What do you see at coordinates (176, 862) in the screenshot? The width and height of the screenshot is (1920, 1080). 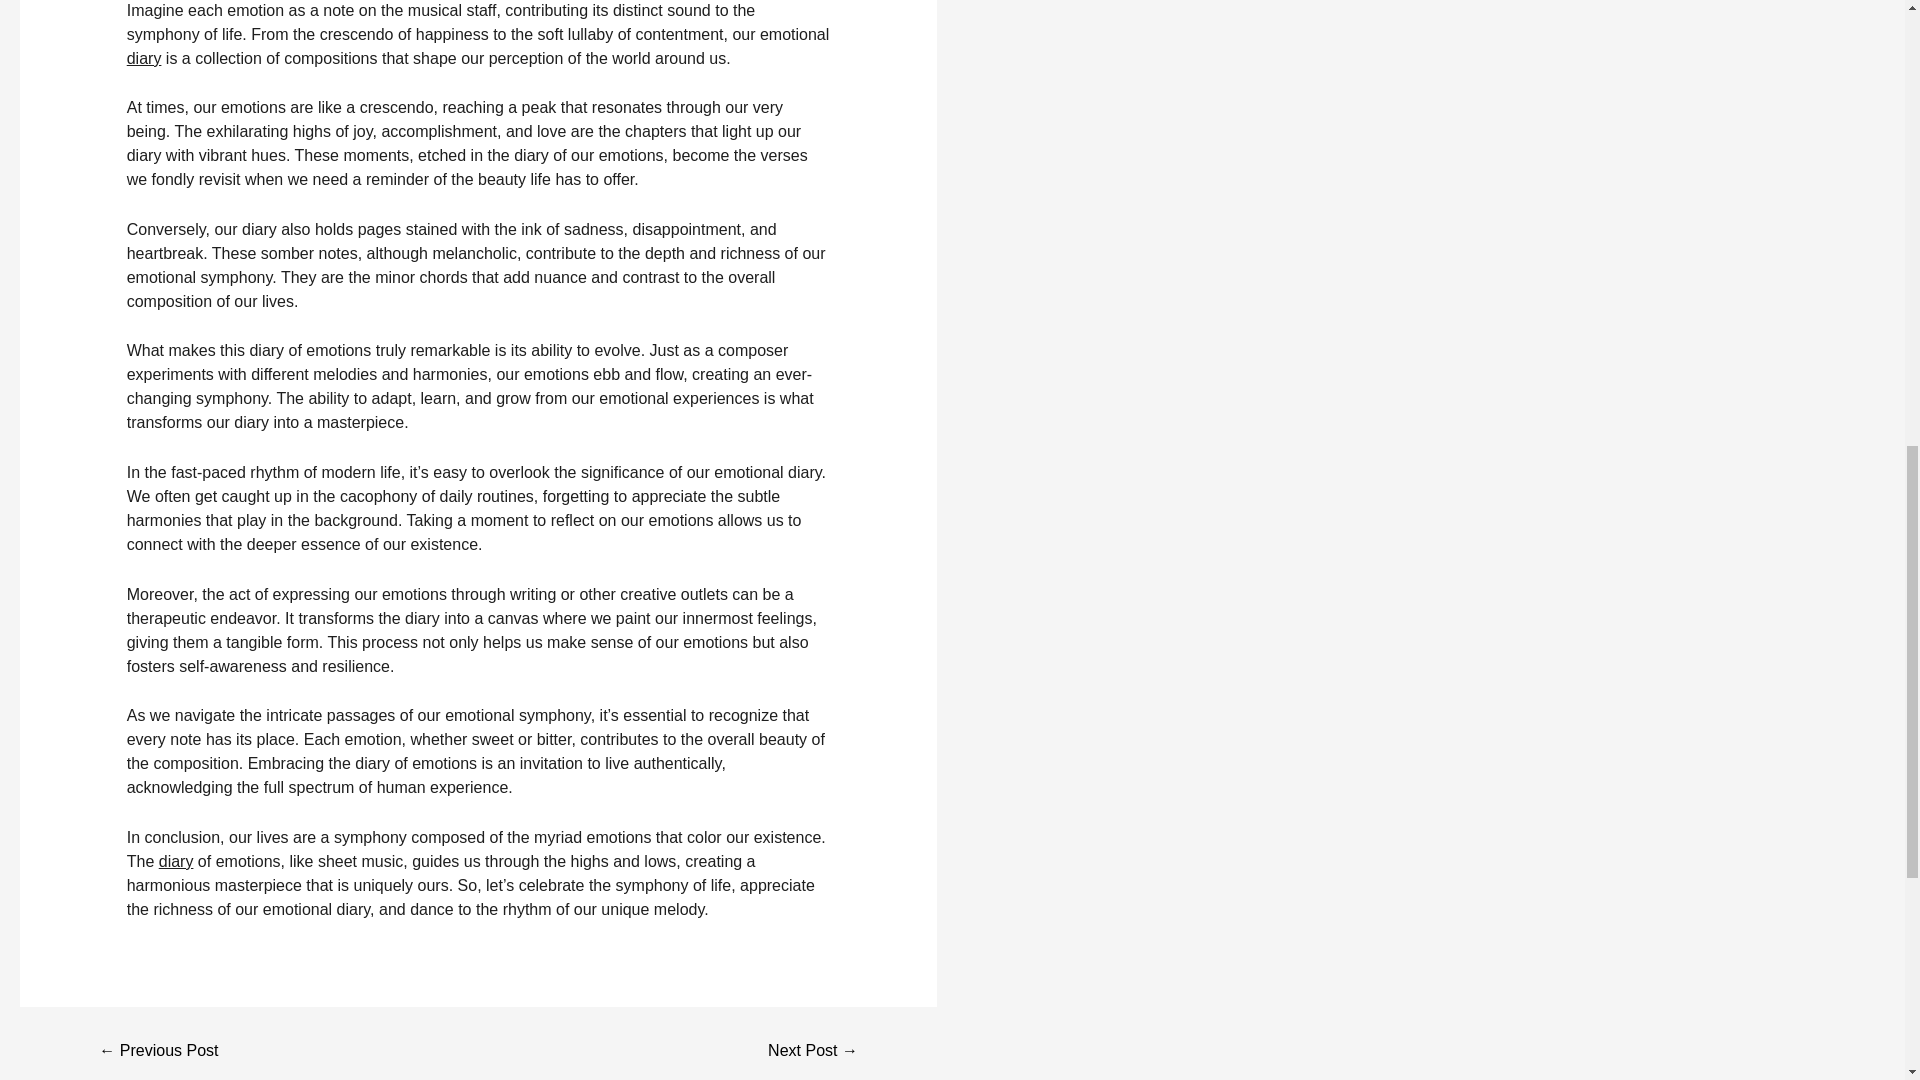 I see `diary` at bounding box center [176, 862].